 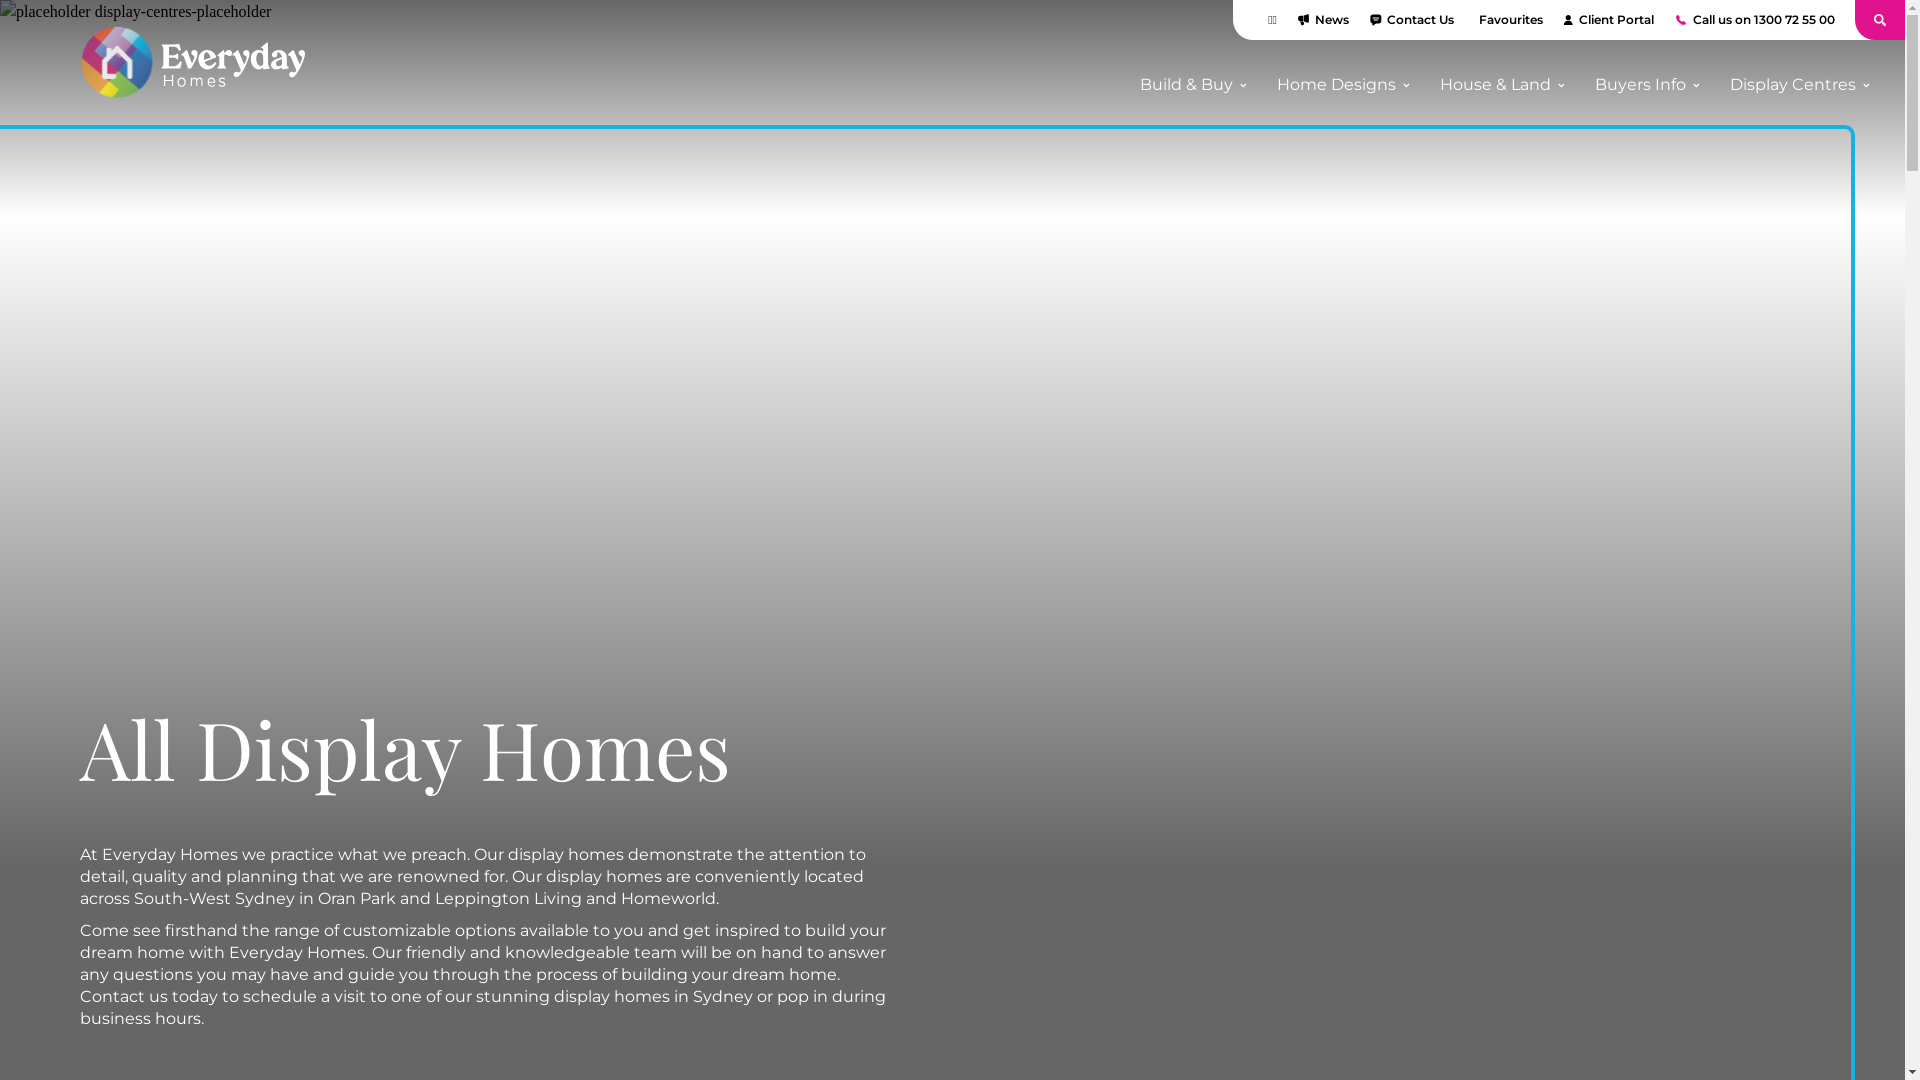 I want to click on News, so click(x=1323, y=20).